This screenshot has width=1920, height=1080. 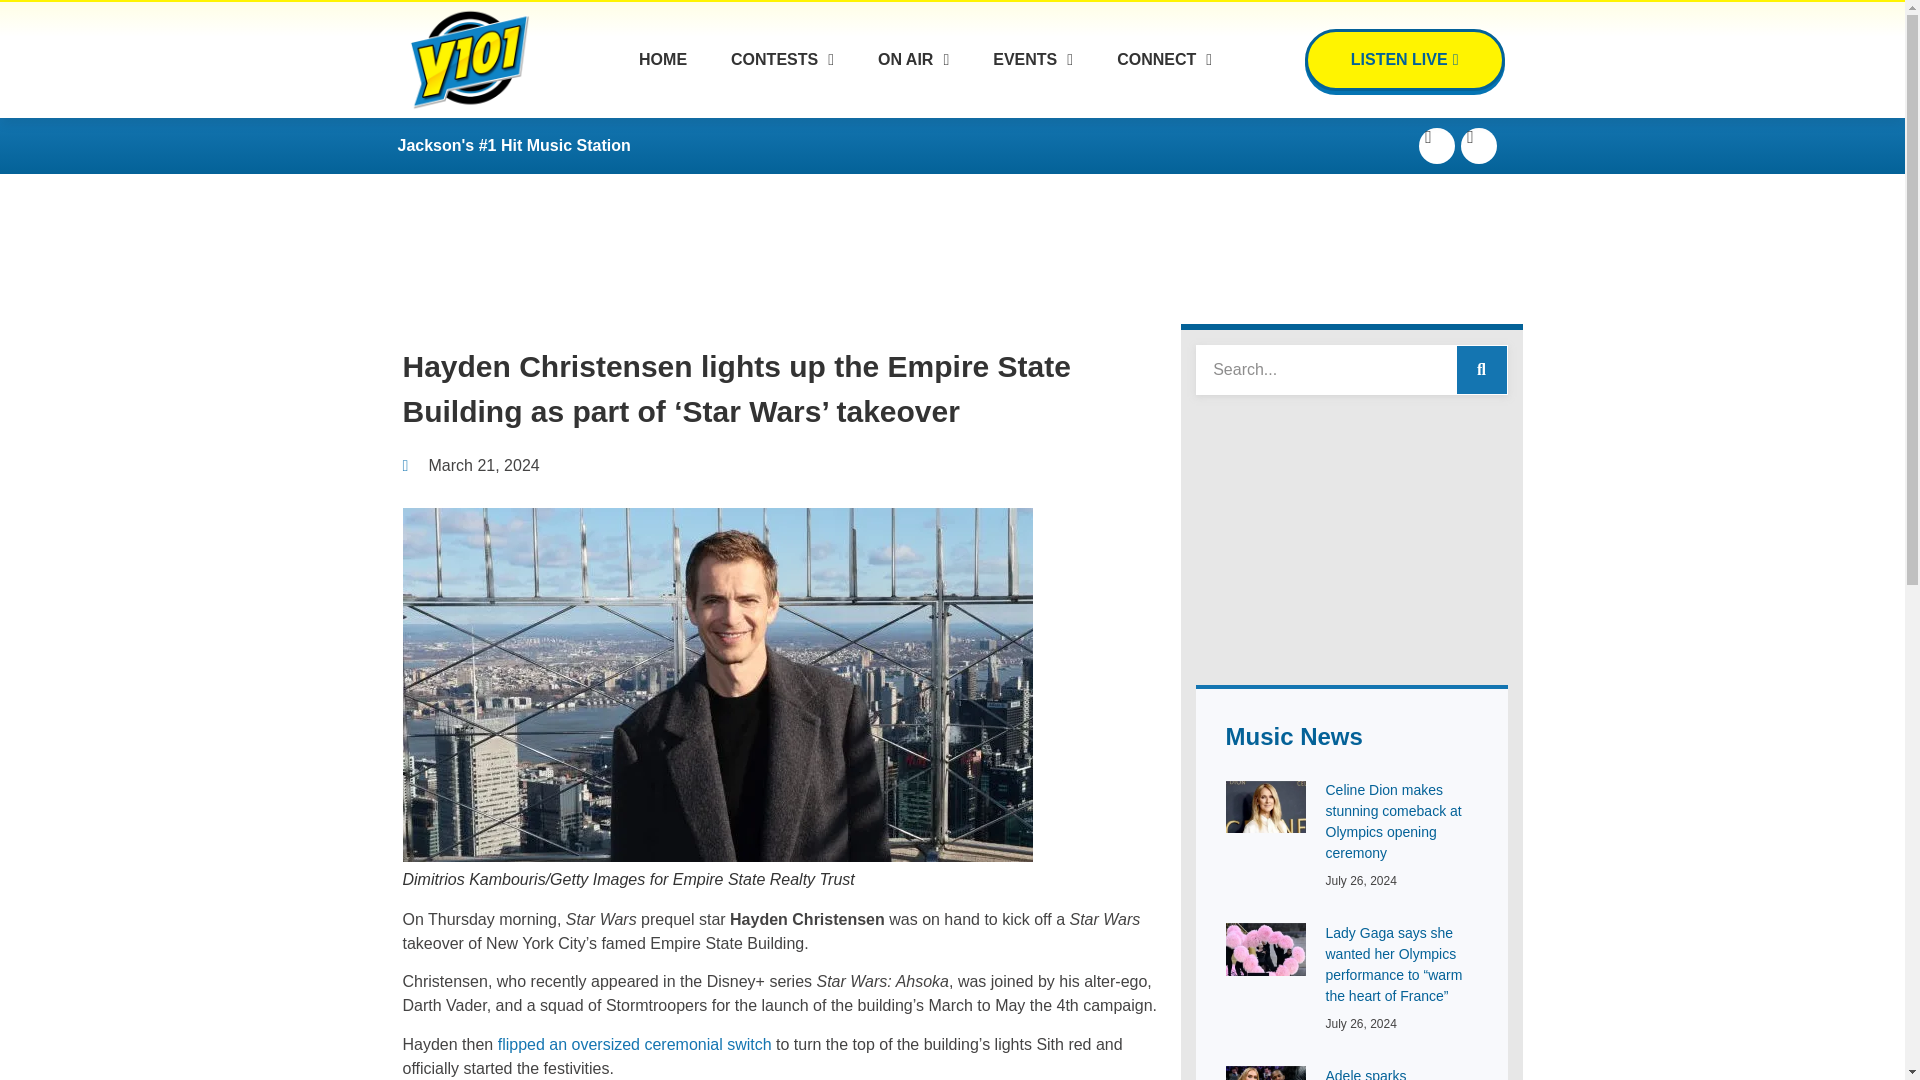 What do you see at coordinates (663, 98) in the screenshot?
I see `HOME` at bounding box center [663, 98].